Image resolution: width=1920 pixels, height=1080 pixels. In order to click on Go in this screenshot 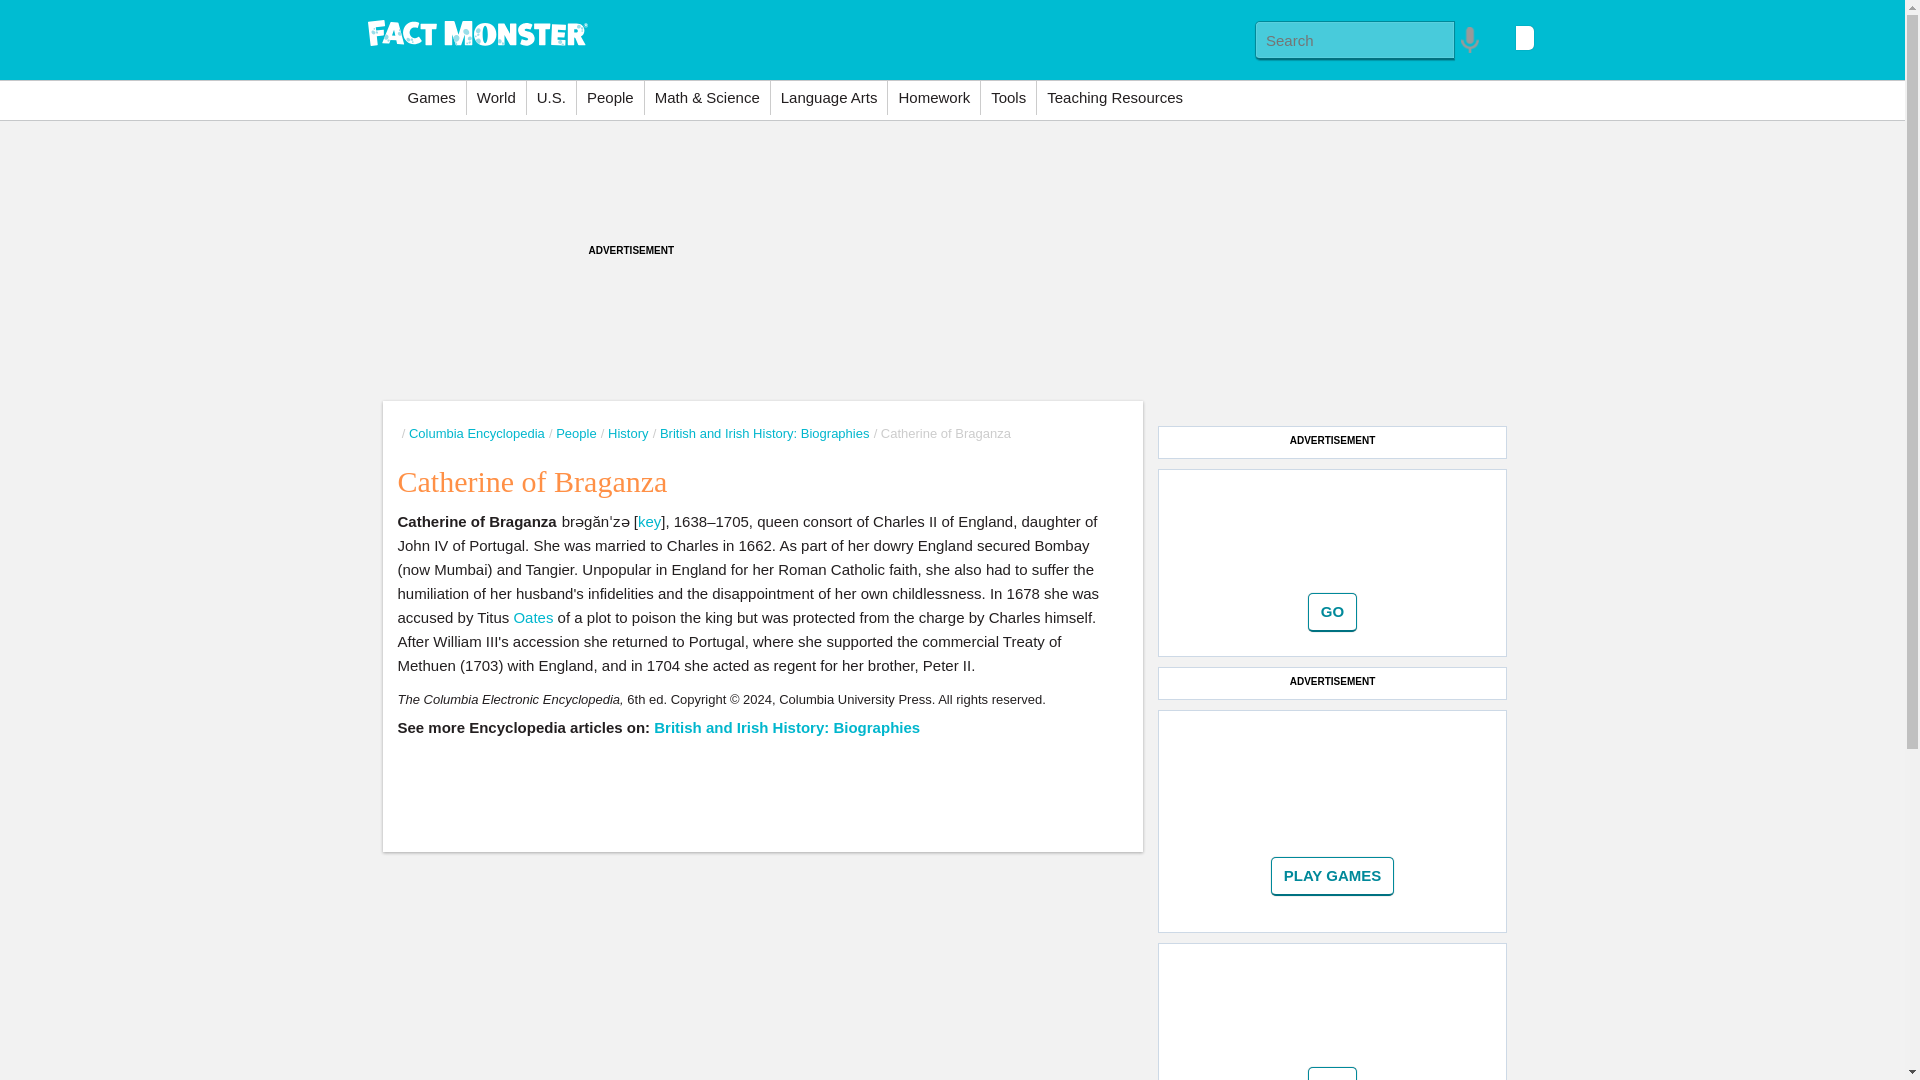, I will do `click(1333, 876)`.